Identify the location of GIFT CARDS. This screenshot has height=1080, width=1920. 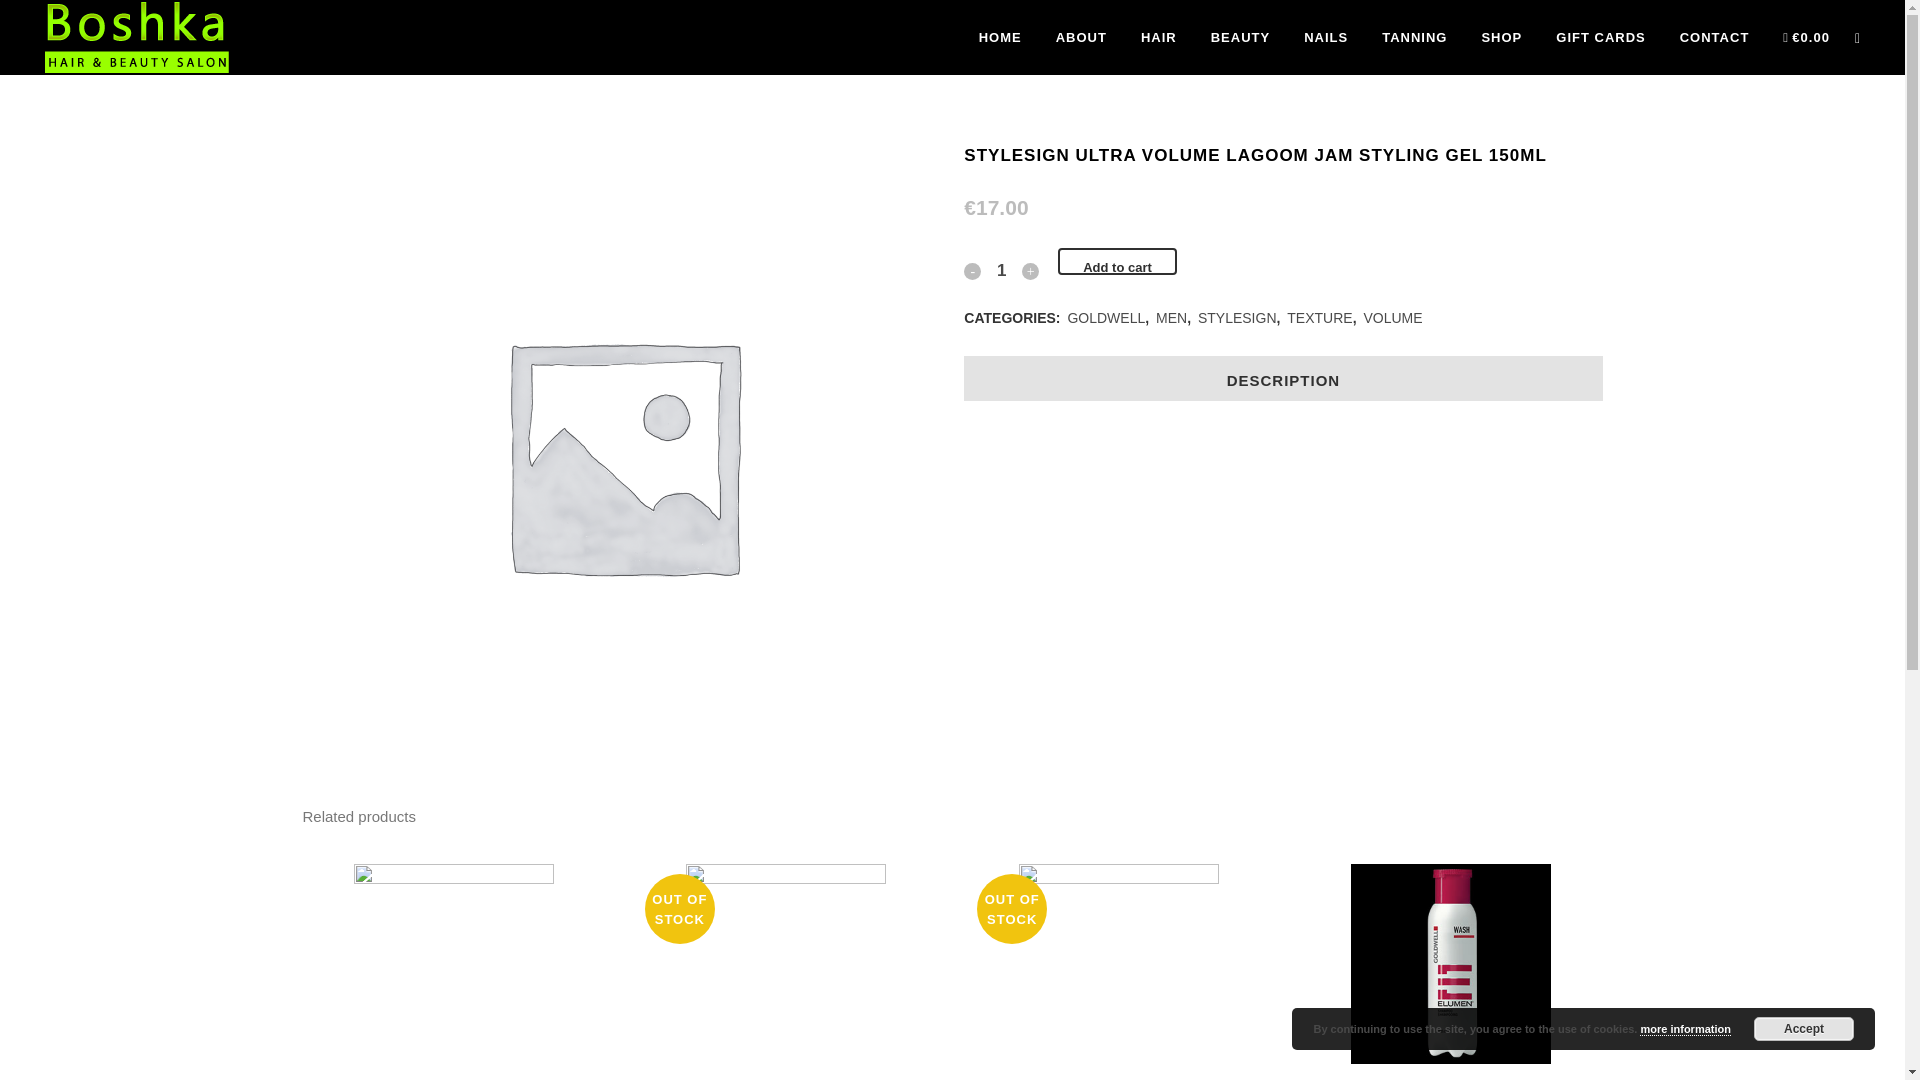
(1600, 37).